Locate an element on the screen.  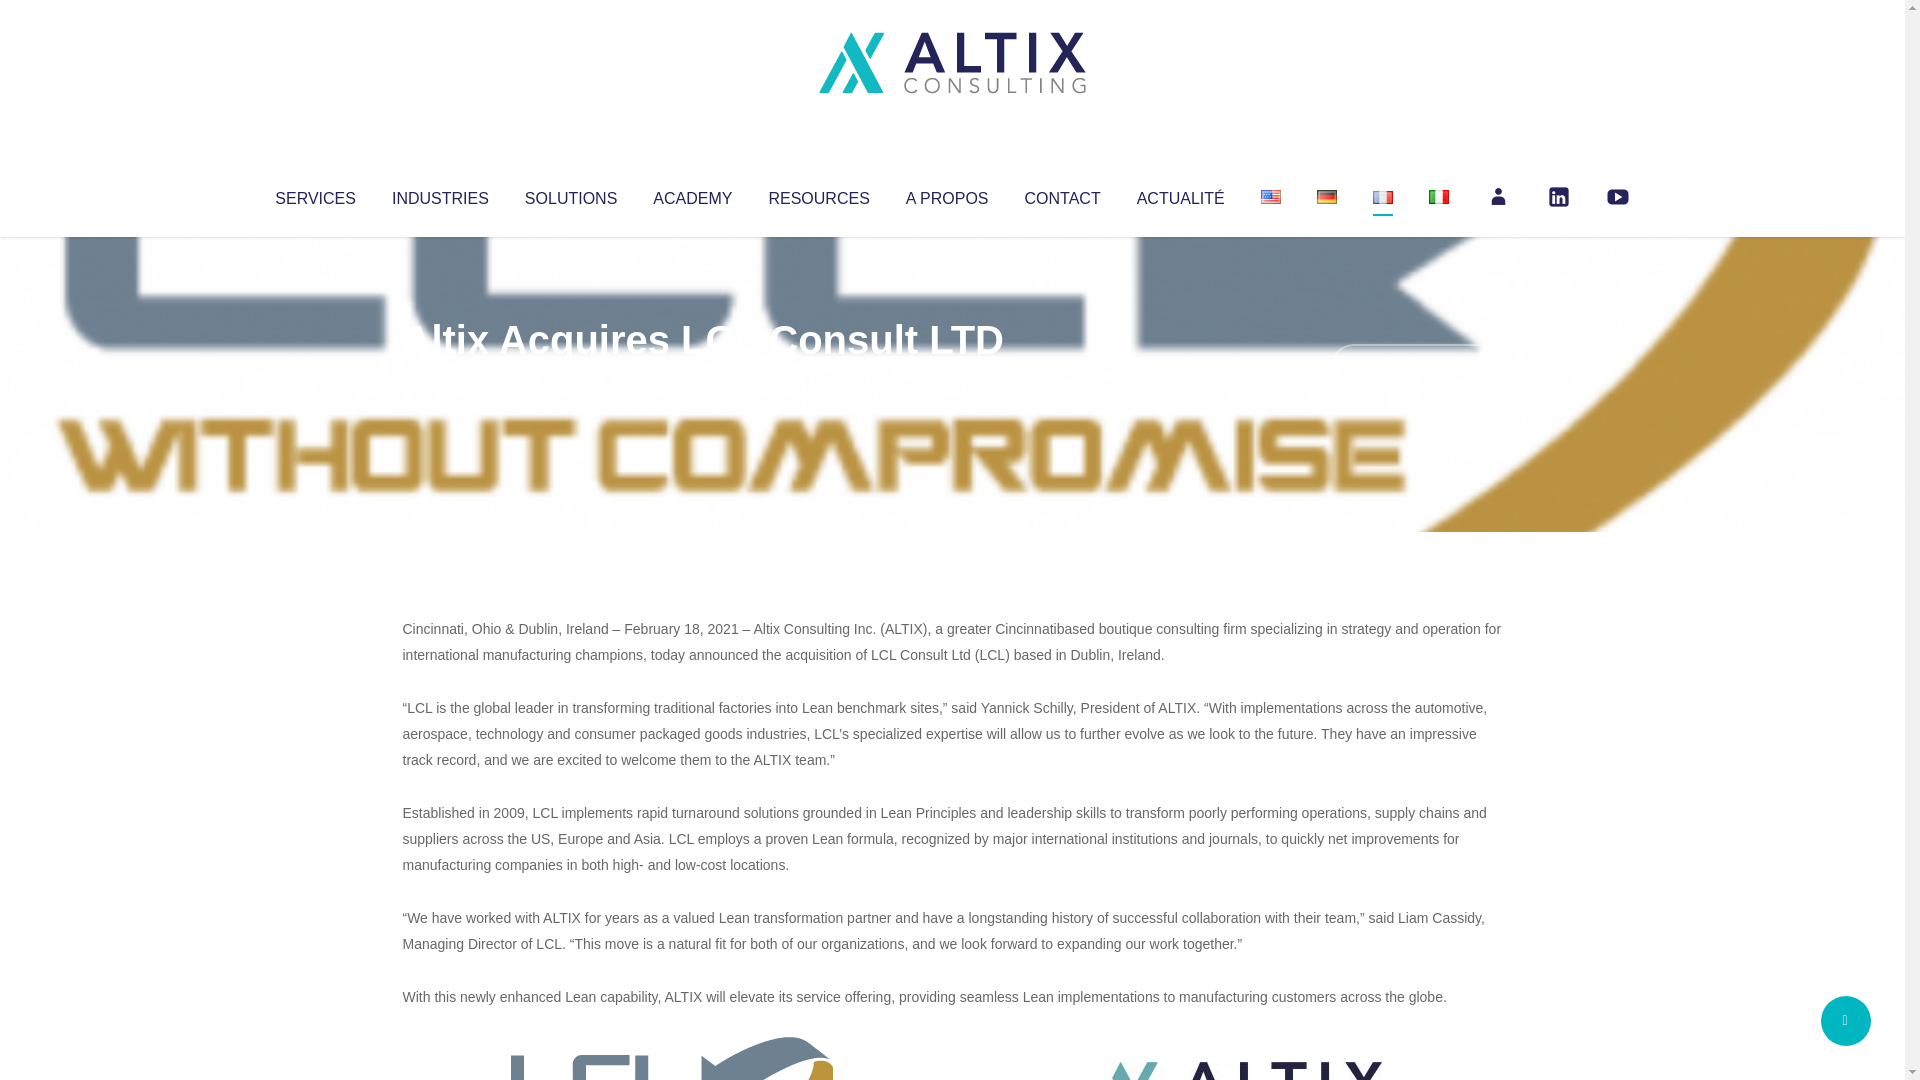
SERVICES is located at coordinates (314, 194).